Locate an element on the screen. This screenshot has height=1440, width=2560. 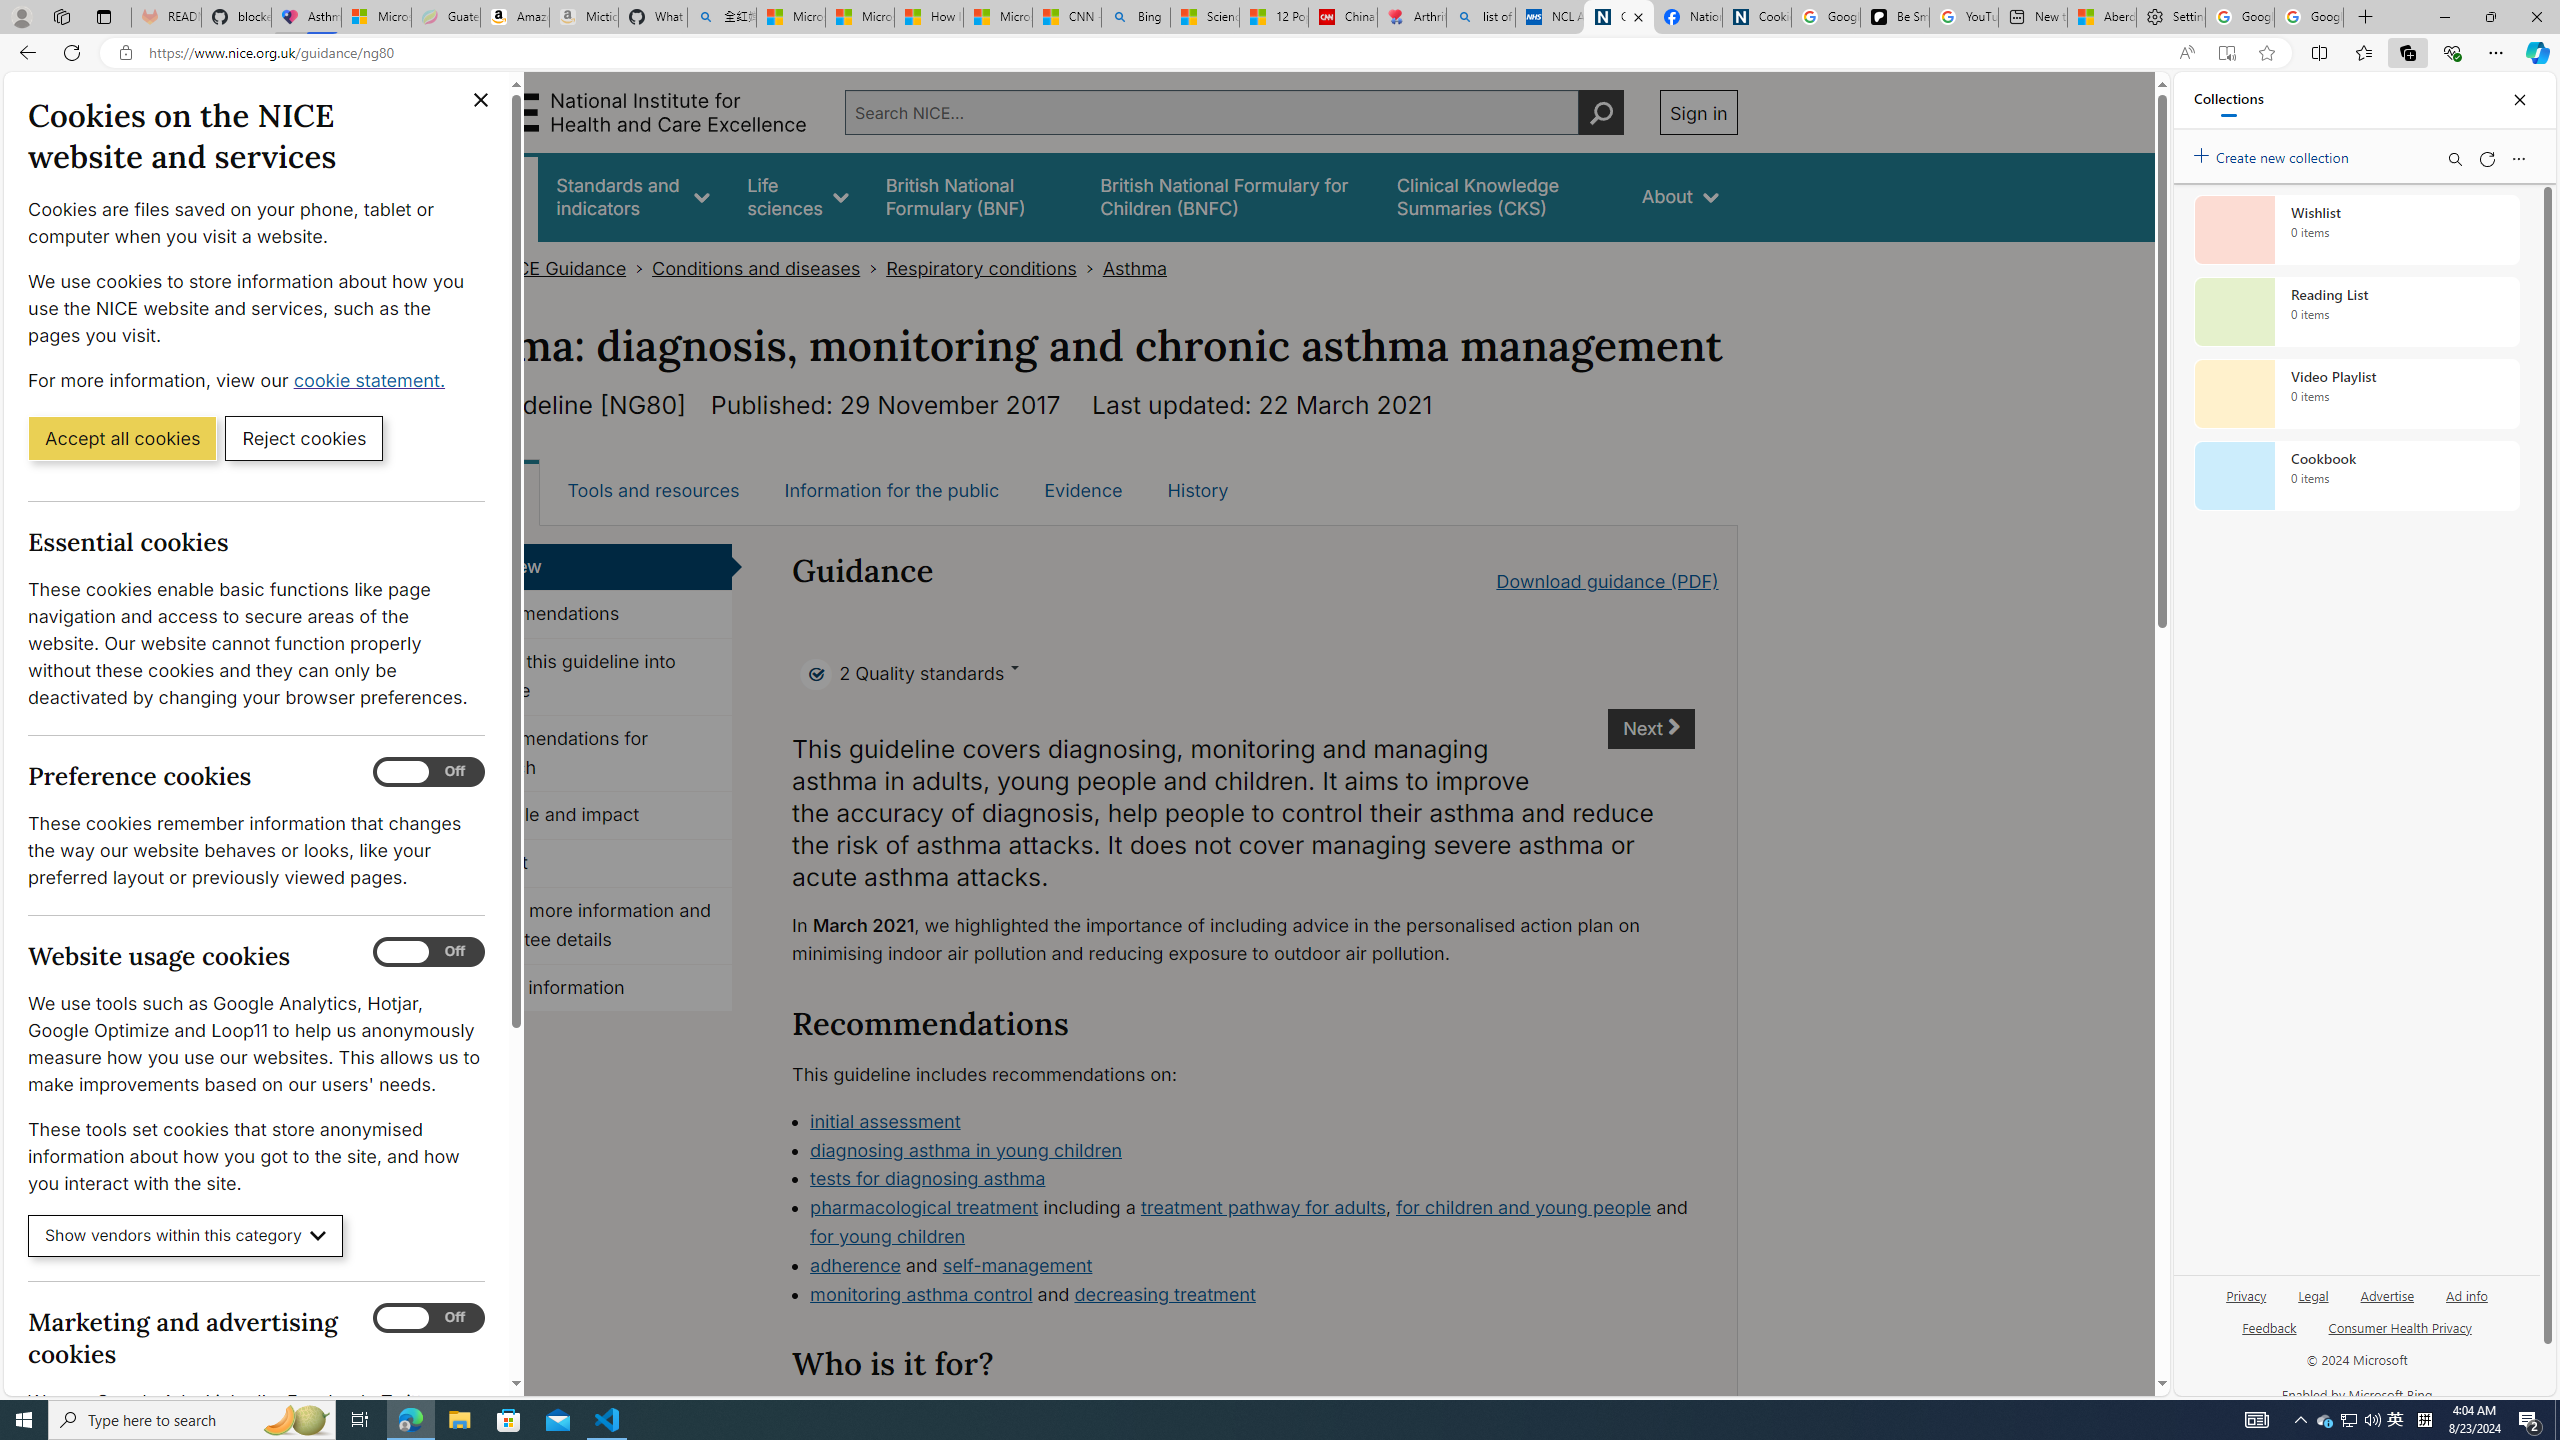
for young children is located at coordinates (886, 1236).